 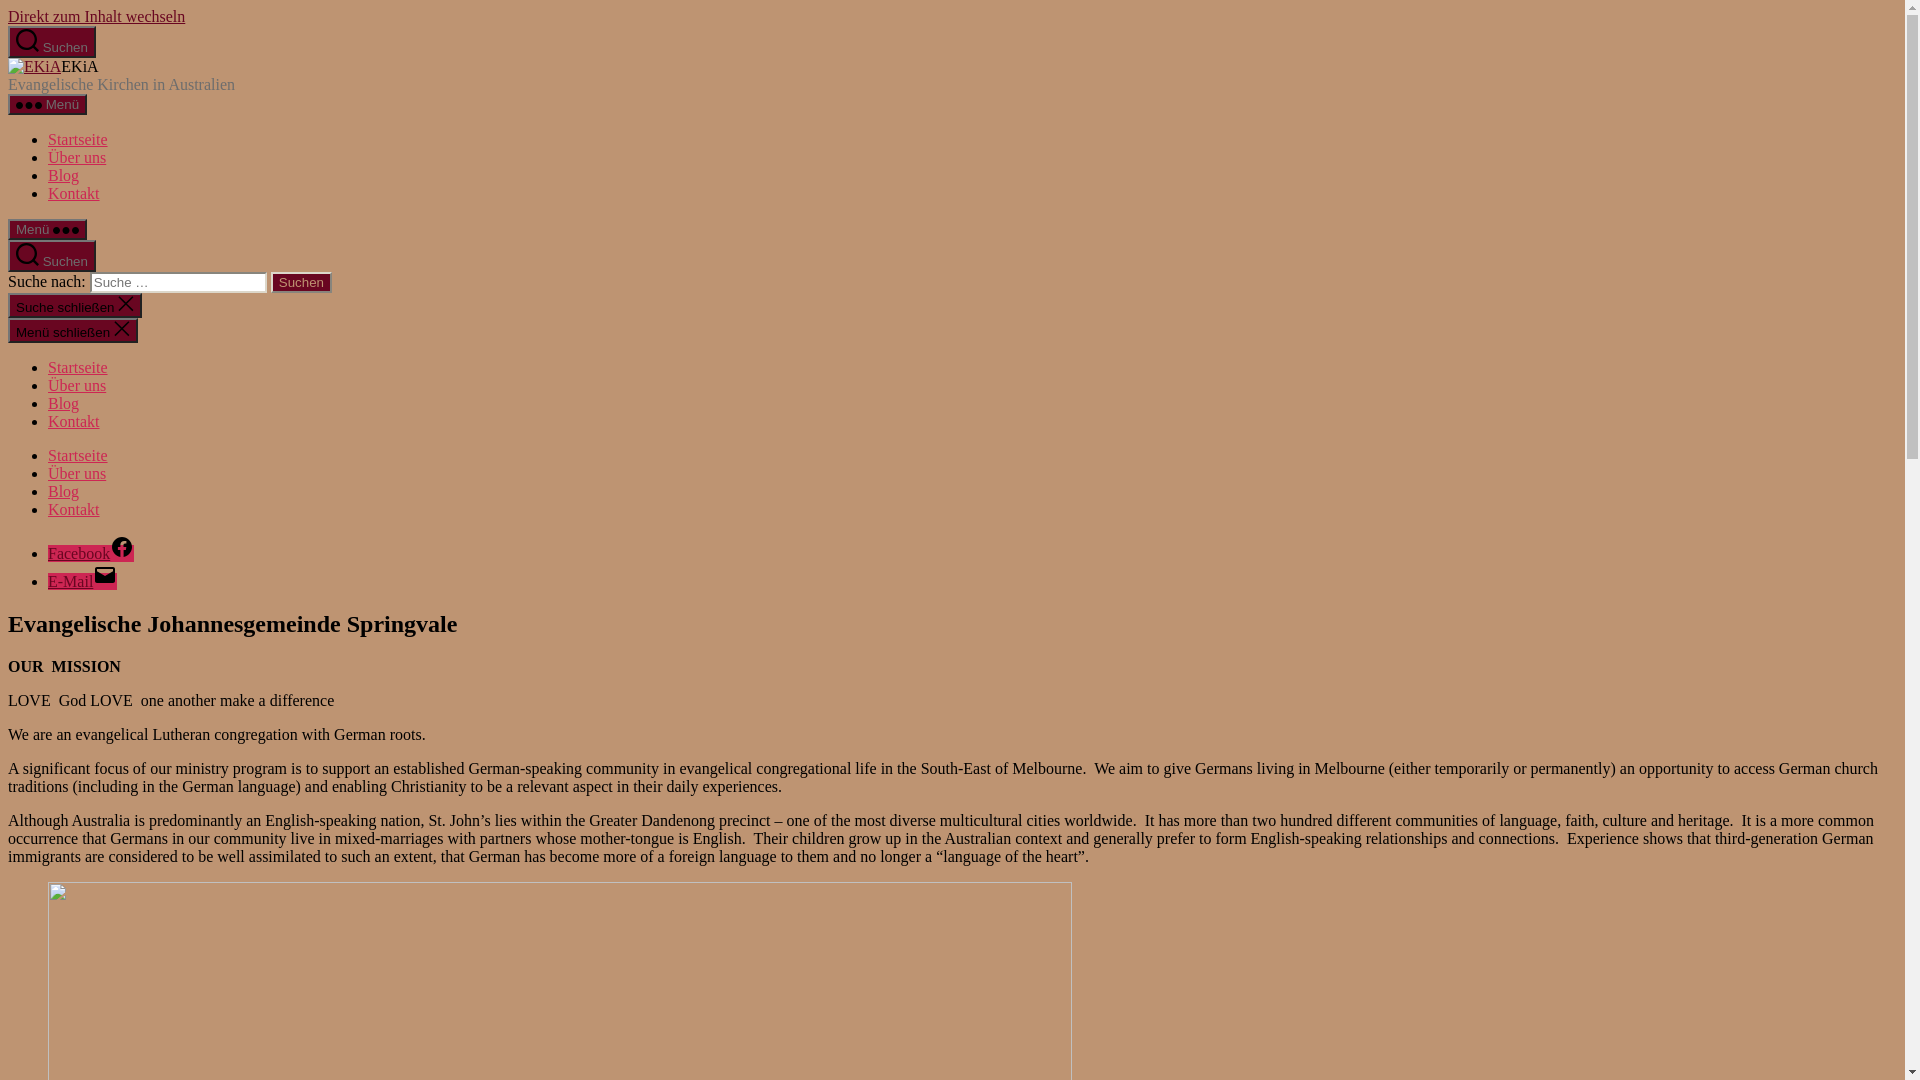 I want to click on Blog, so click(x=64, y=492).